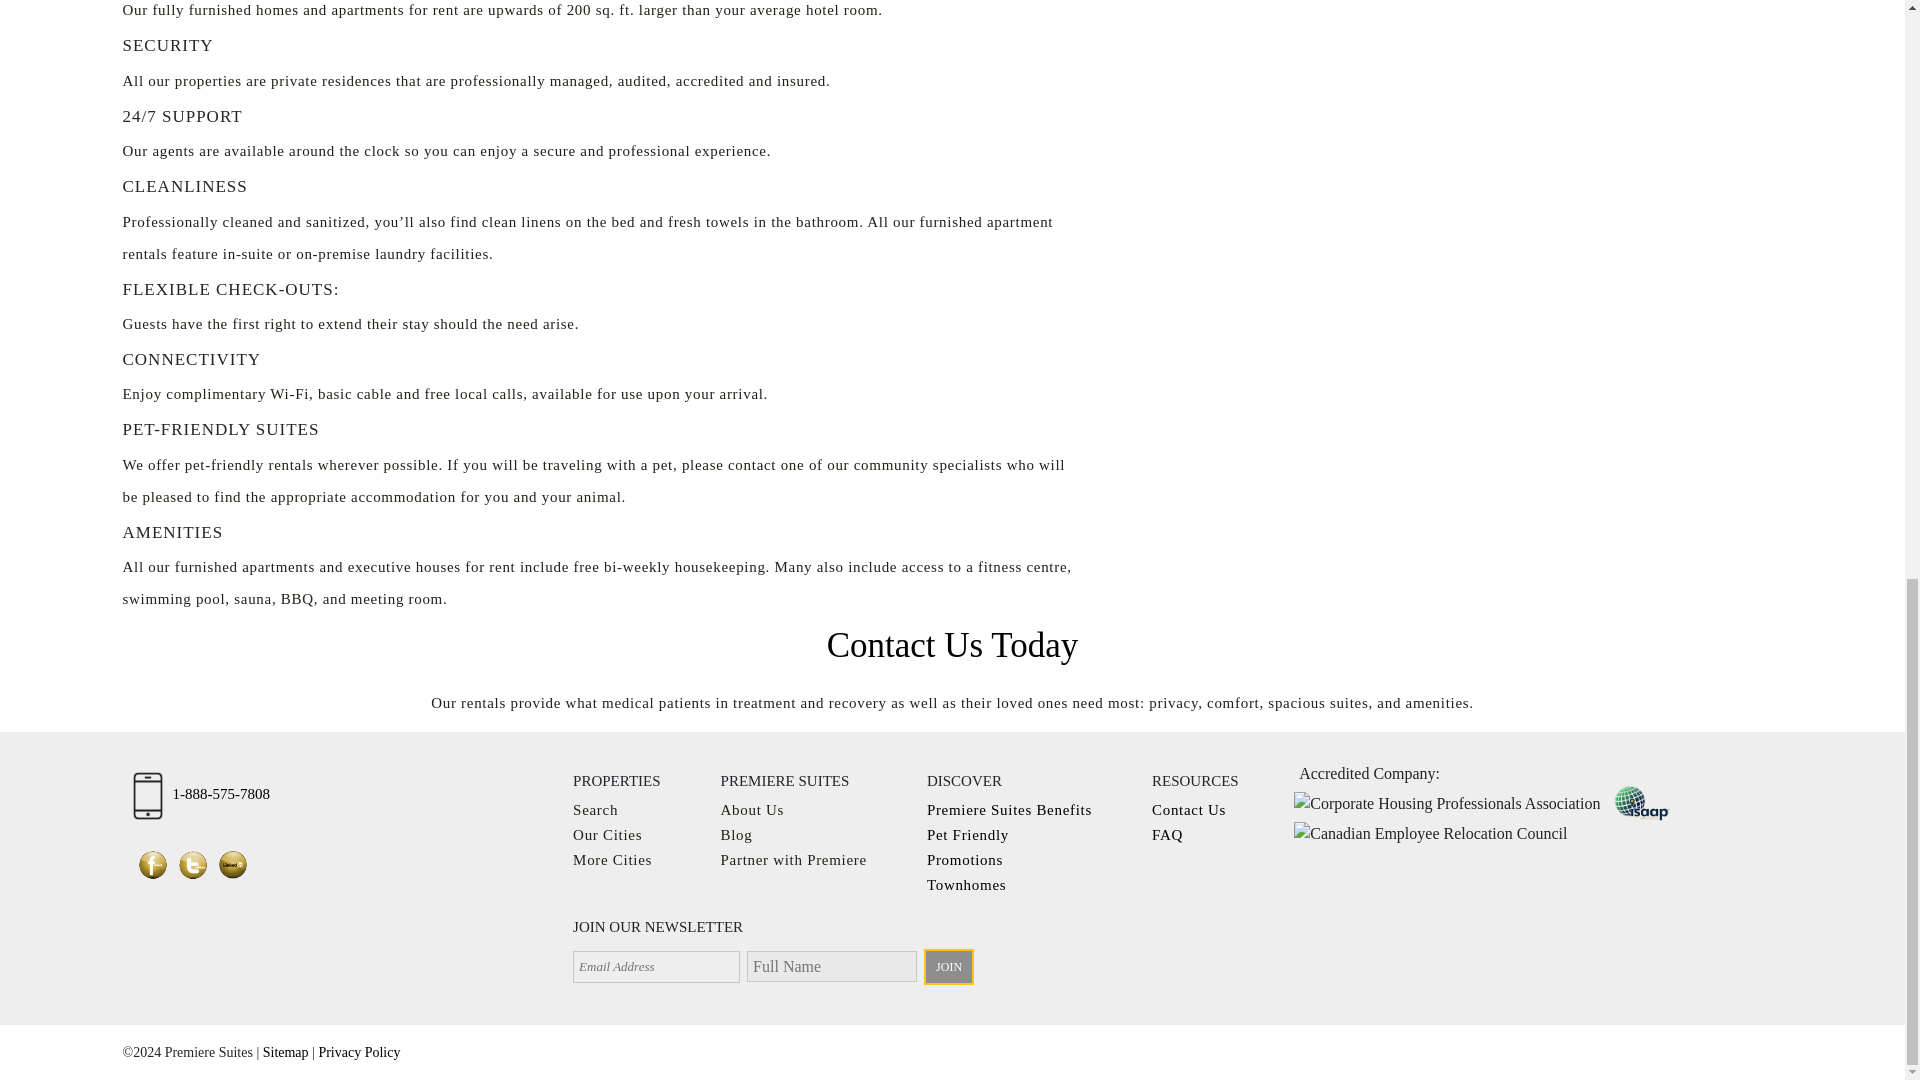 This screenshot has height=1080, width=1920. What do you see at coordinates (966, 884) in the screenshot?
I see `Townhomes` at bounding box center [966, 884].